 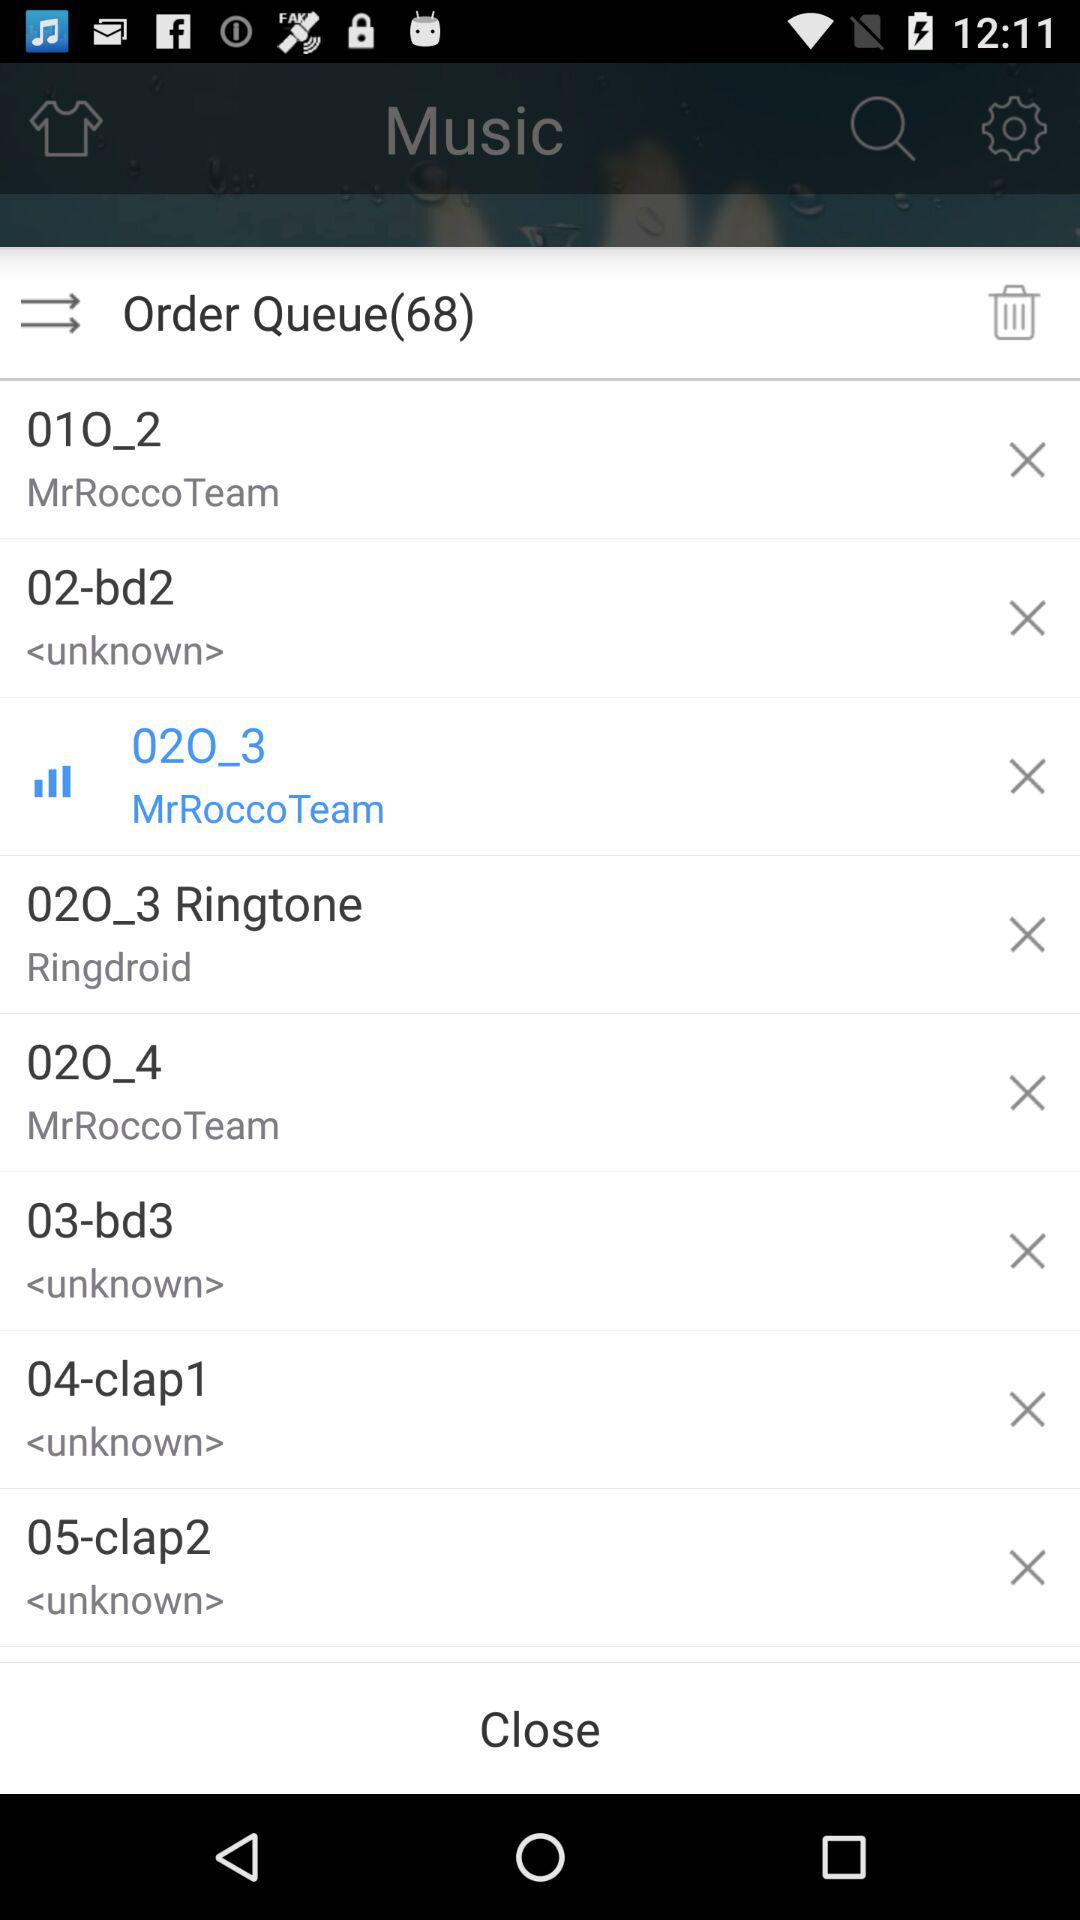 What do you see at coordinates (487, 420) in the screenshot?
I see `swipe until the 01o_2 item` at bounding box center [487, 420].